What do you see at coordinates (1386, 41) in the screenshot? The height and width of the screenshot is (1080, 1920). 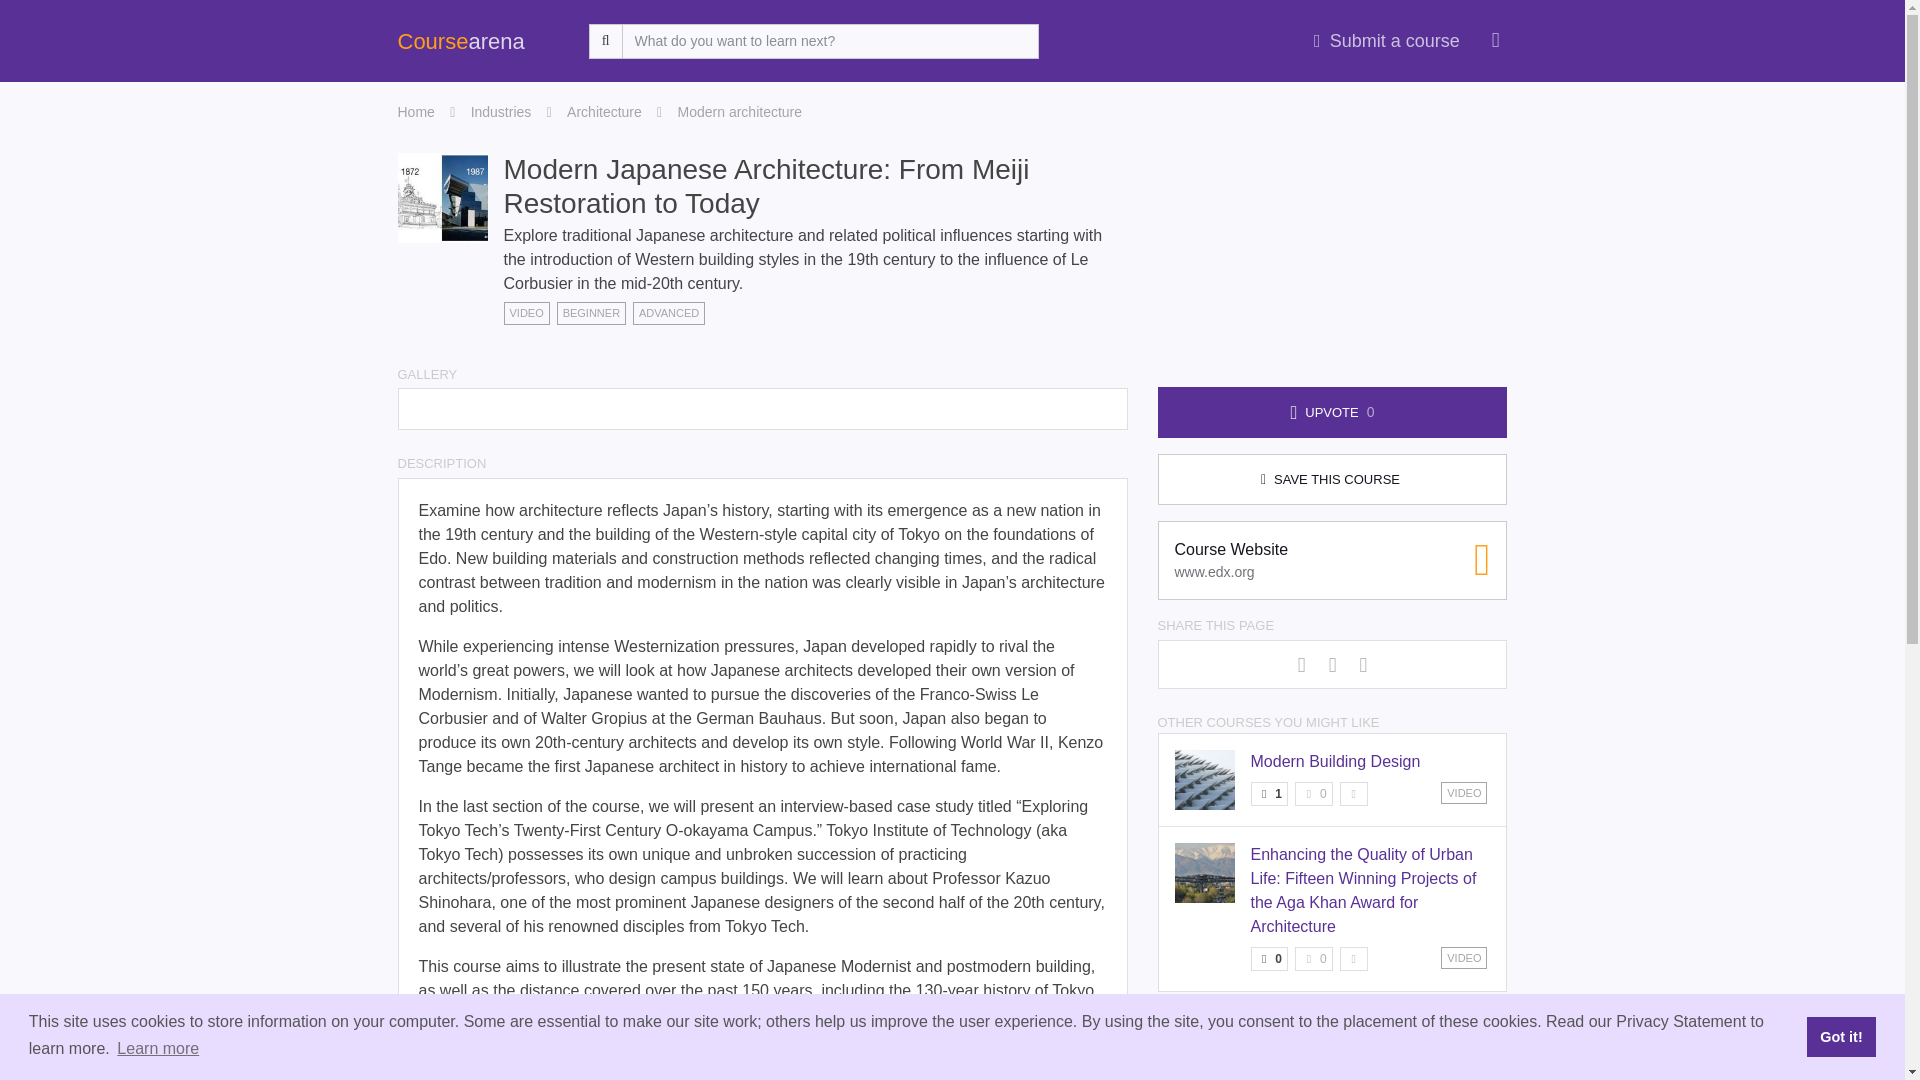 I see `Architecture` at bounding box center [1386, 41].